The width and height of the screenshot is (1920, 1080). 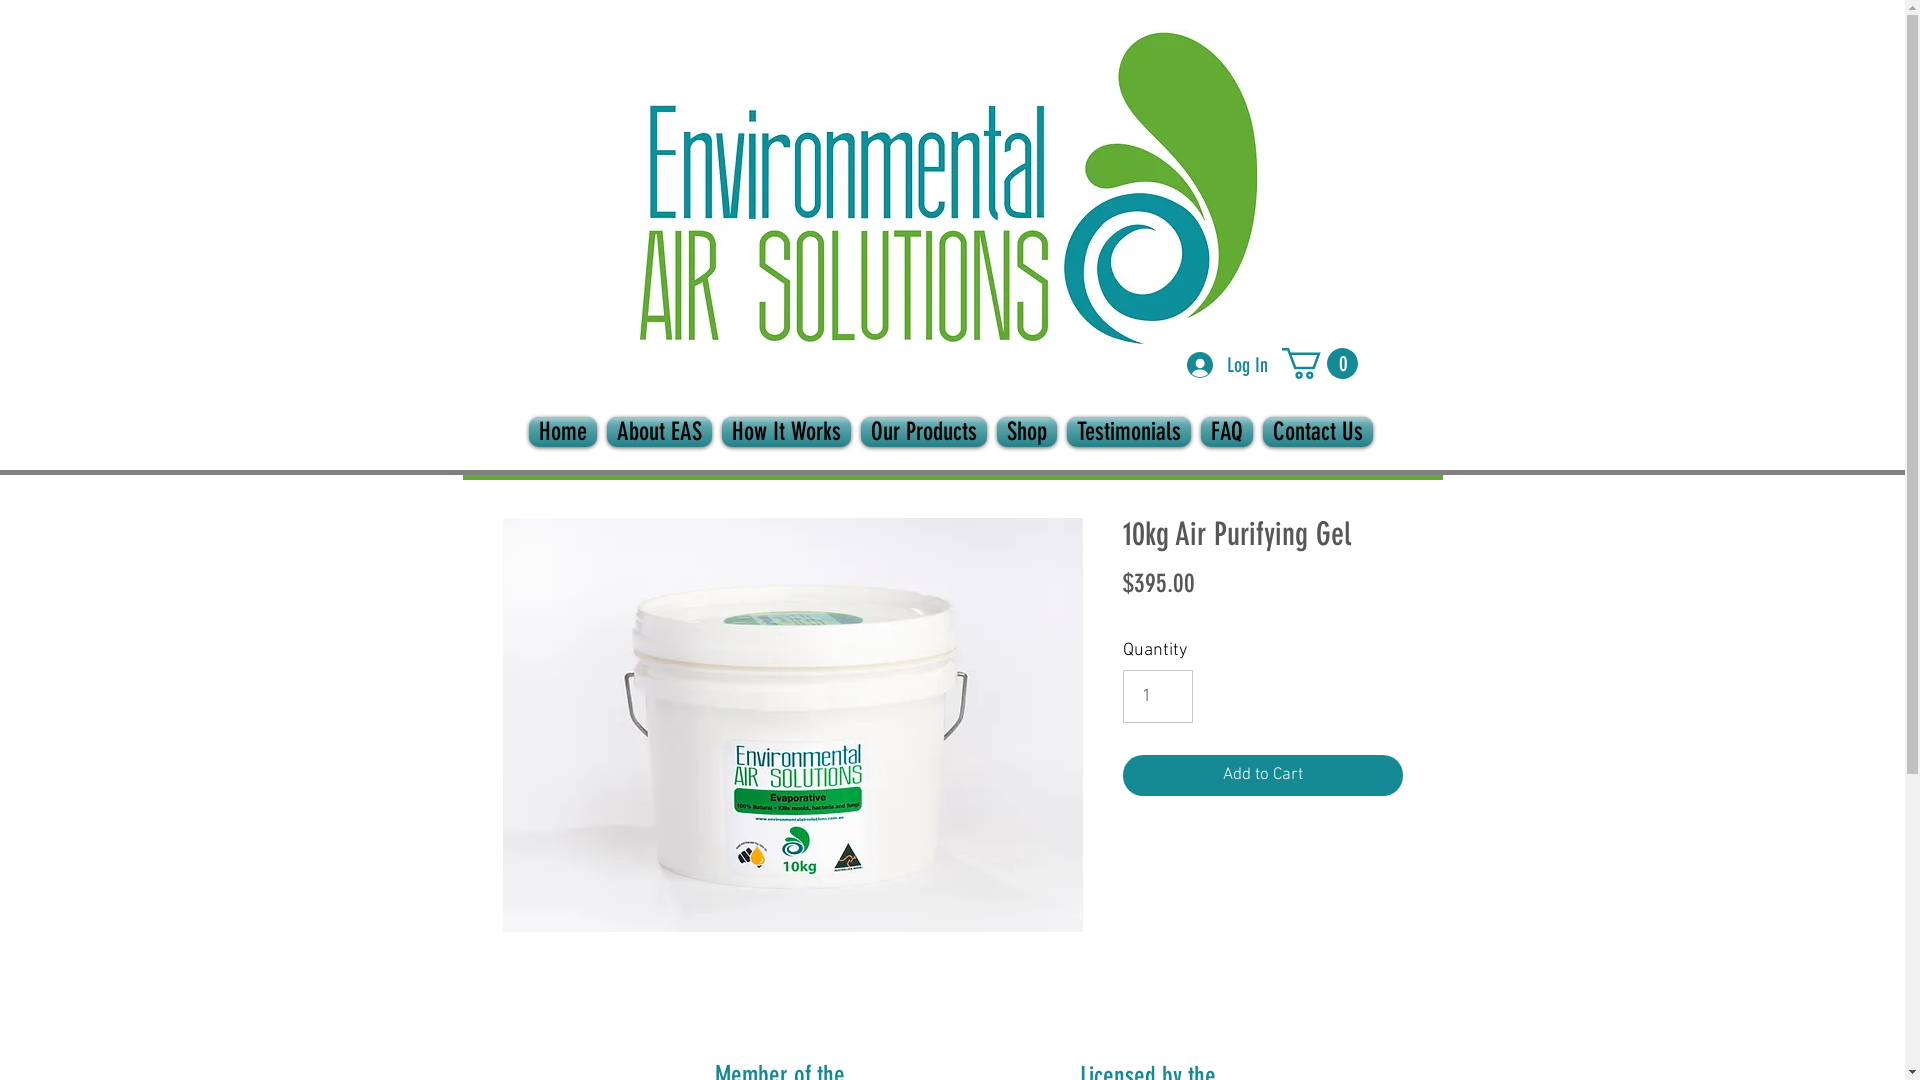 I want to click on How It Works, so click(x=786, y=432).